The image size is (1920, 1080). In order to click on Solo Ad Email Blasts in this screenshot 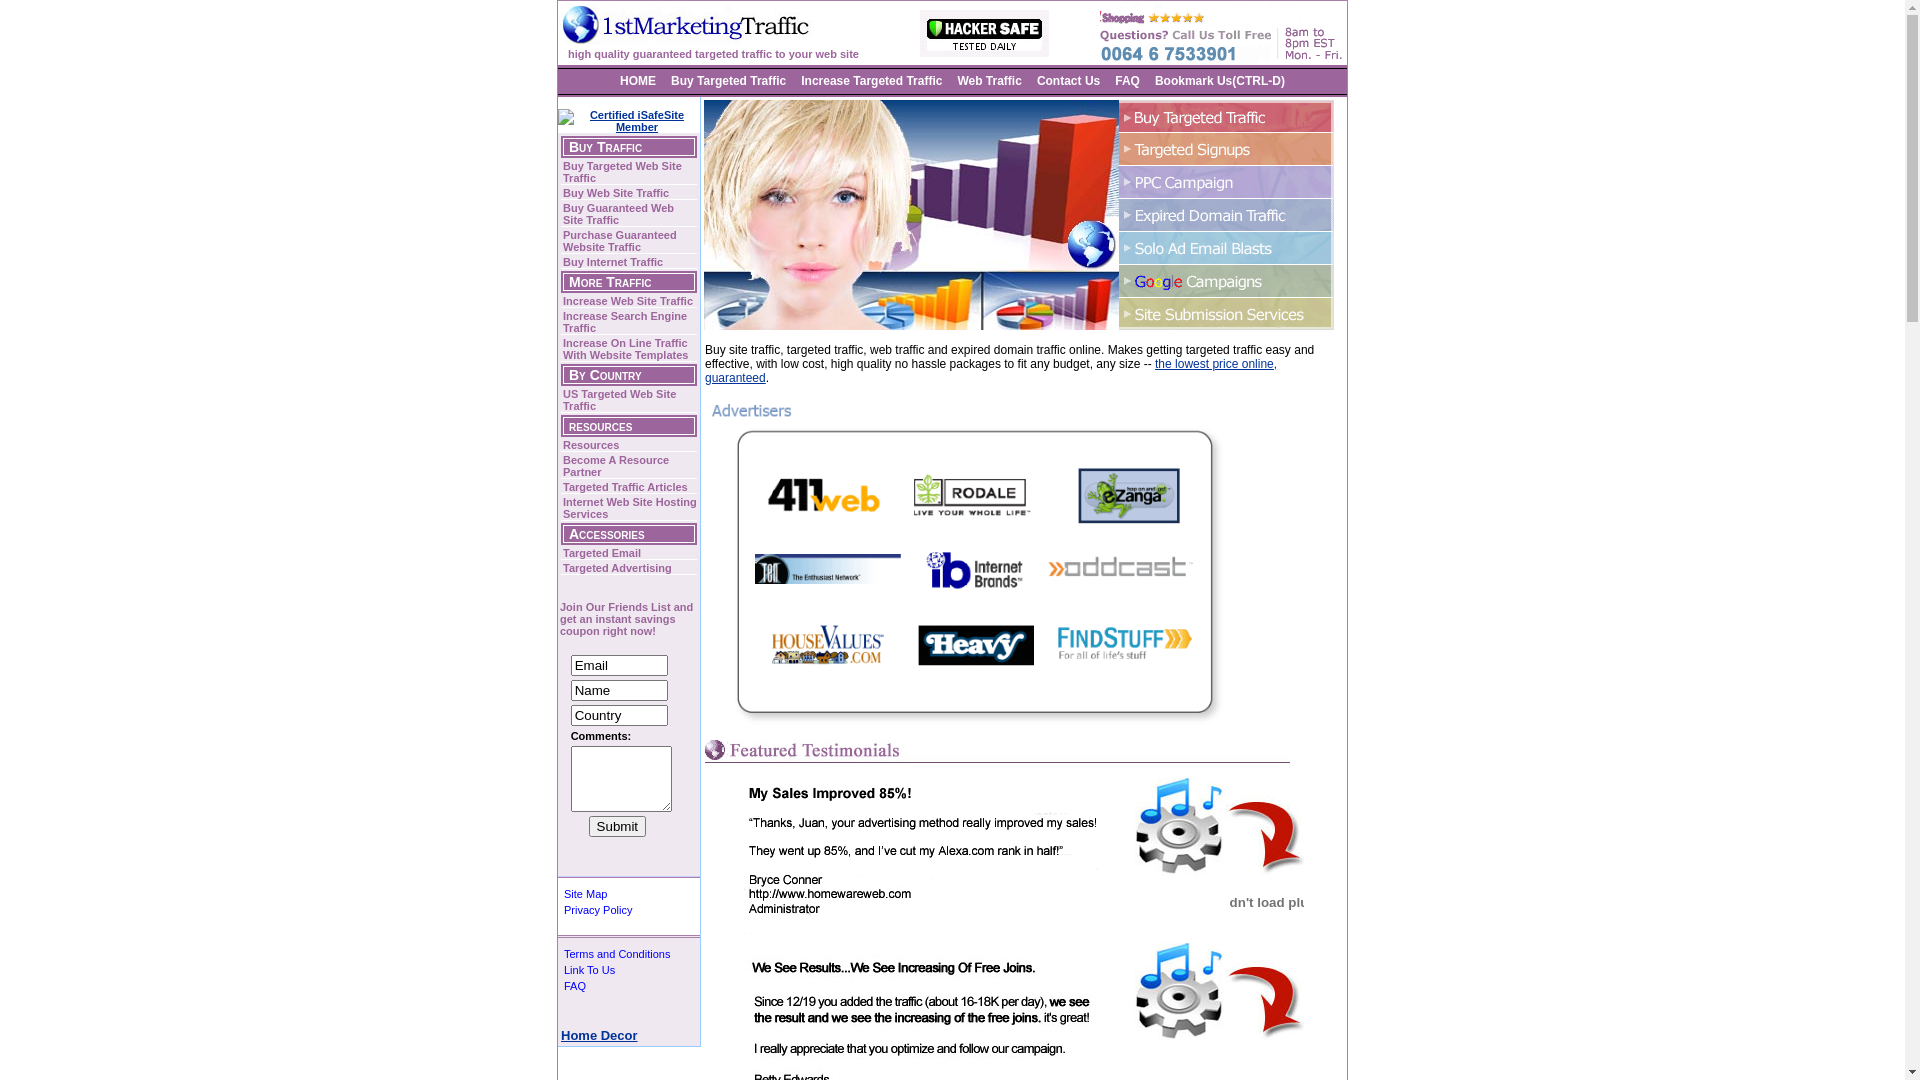, I will do `click(1226, 248)`.